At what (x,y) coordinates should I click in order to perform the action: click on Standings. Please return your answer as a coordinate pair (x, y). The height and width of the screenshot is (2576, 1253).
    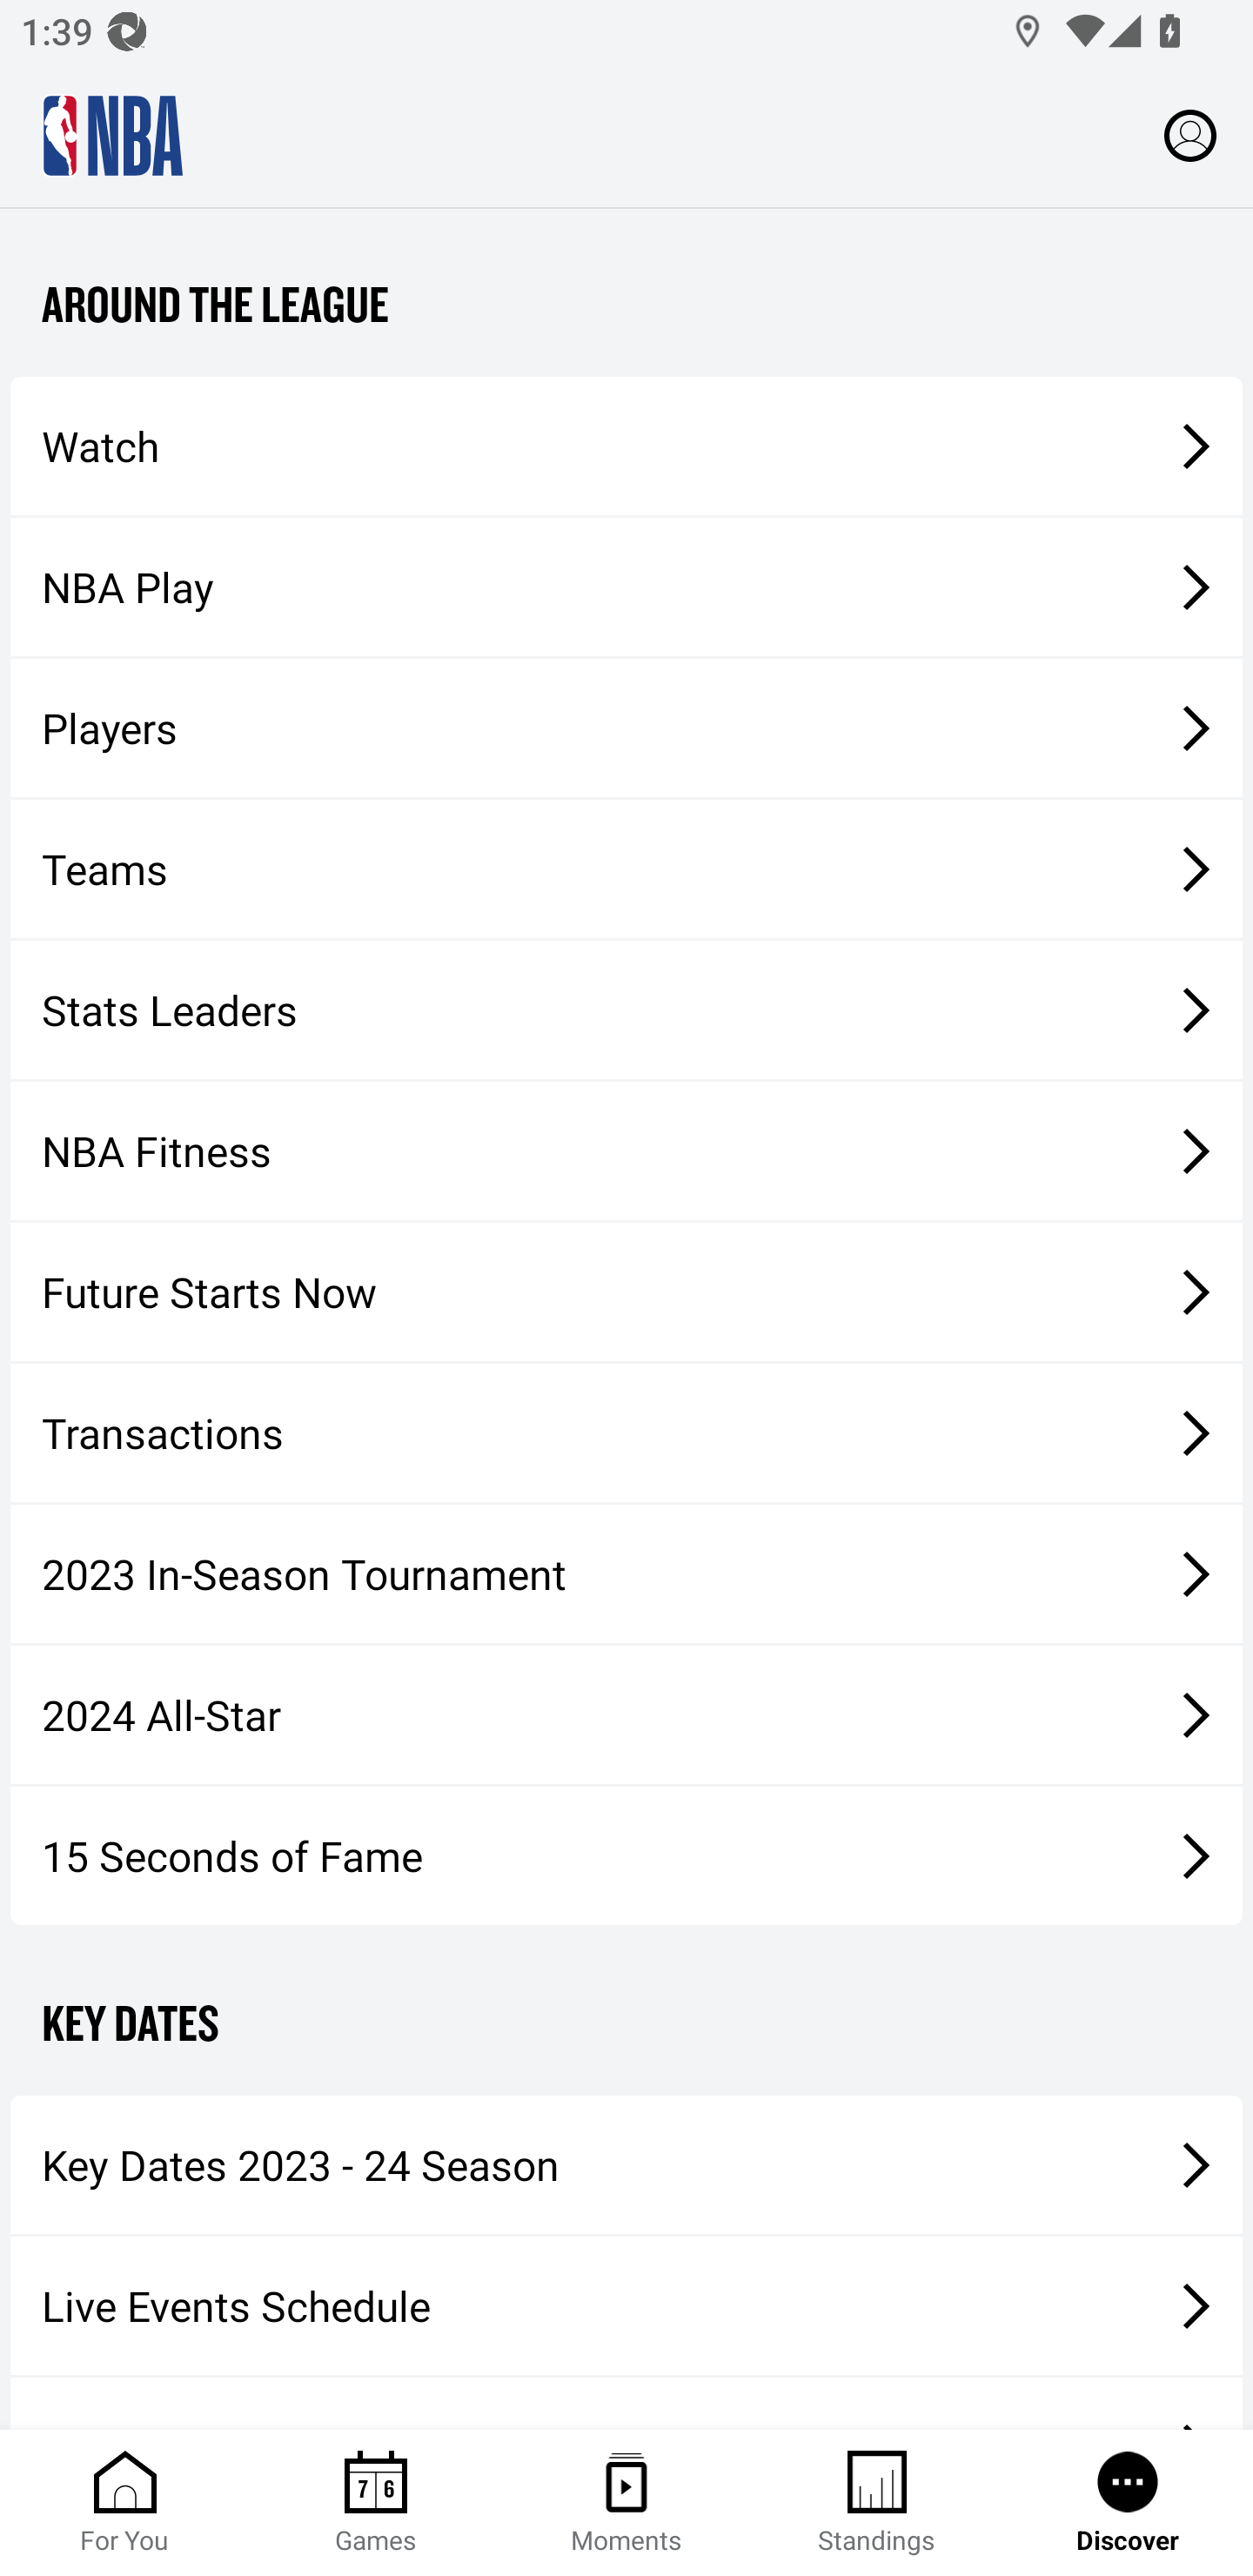
    Looking at the image, I should click on (877, 2503).